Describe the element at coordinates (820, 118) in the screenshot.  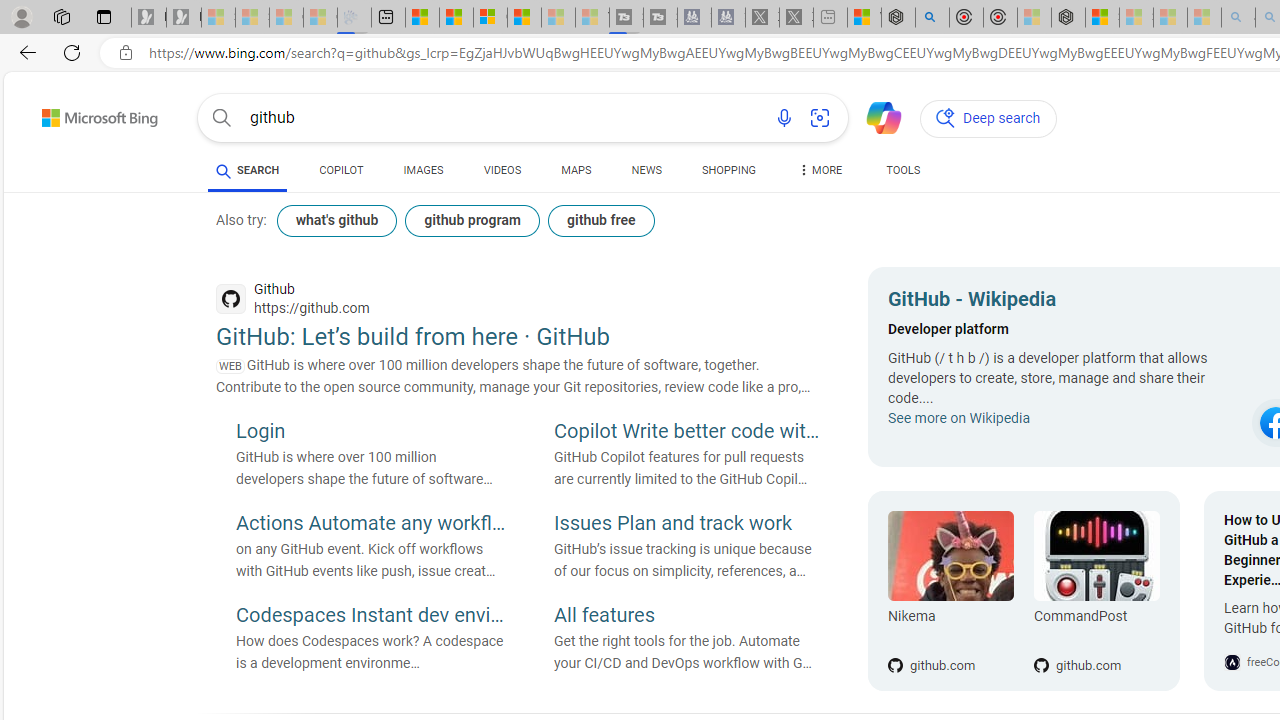
I see `Search using an image` at that location.